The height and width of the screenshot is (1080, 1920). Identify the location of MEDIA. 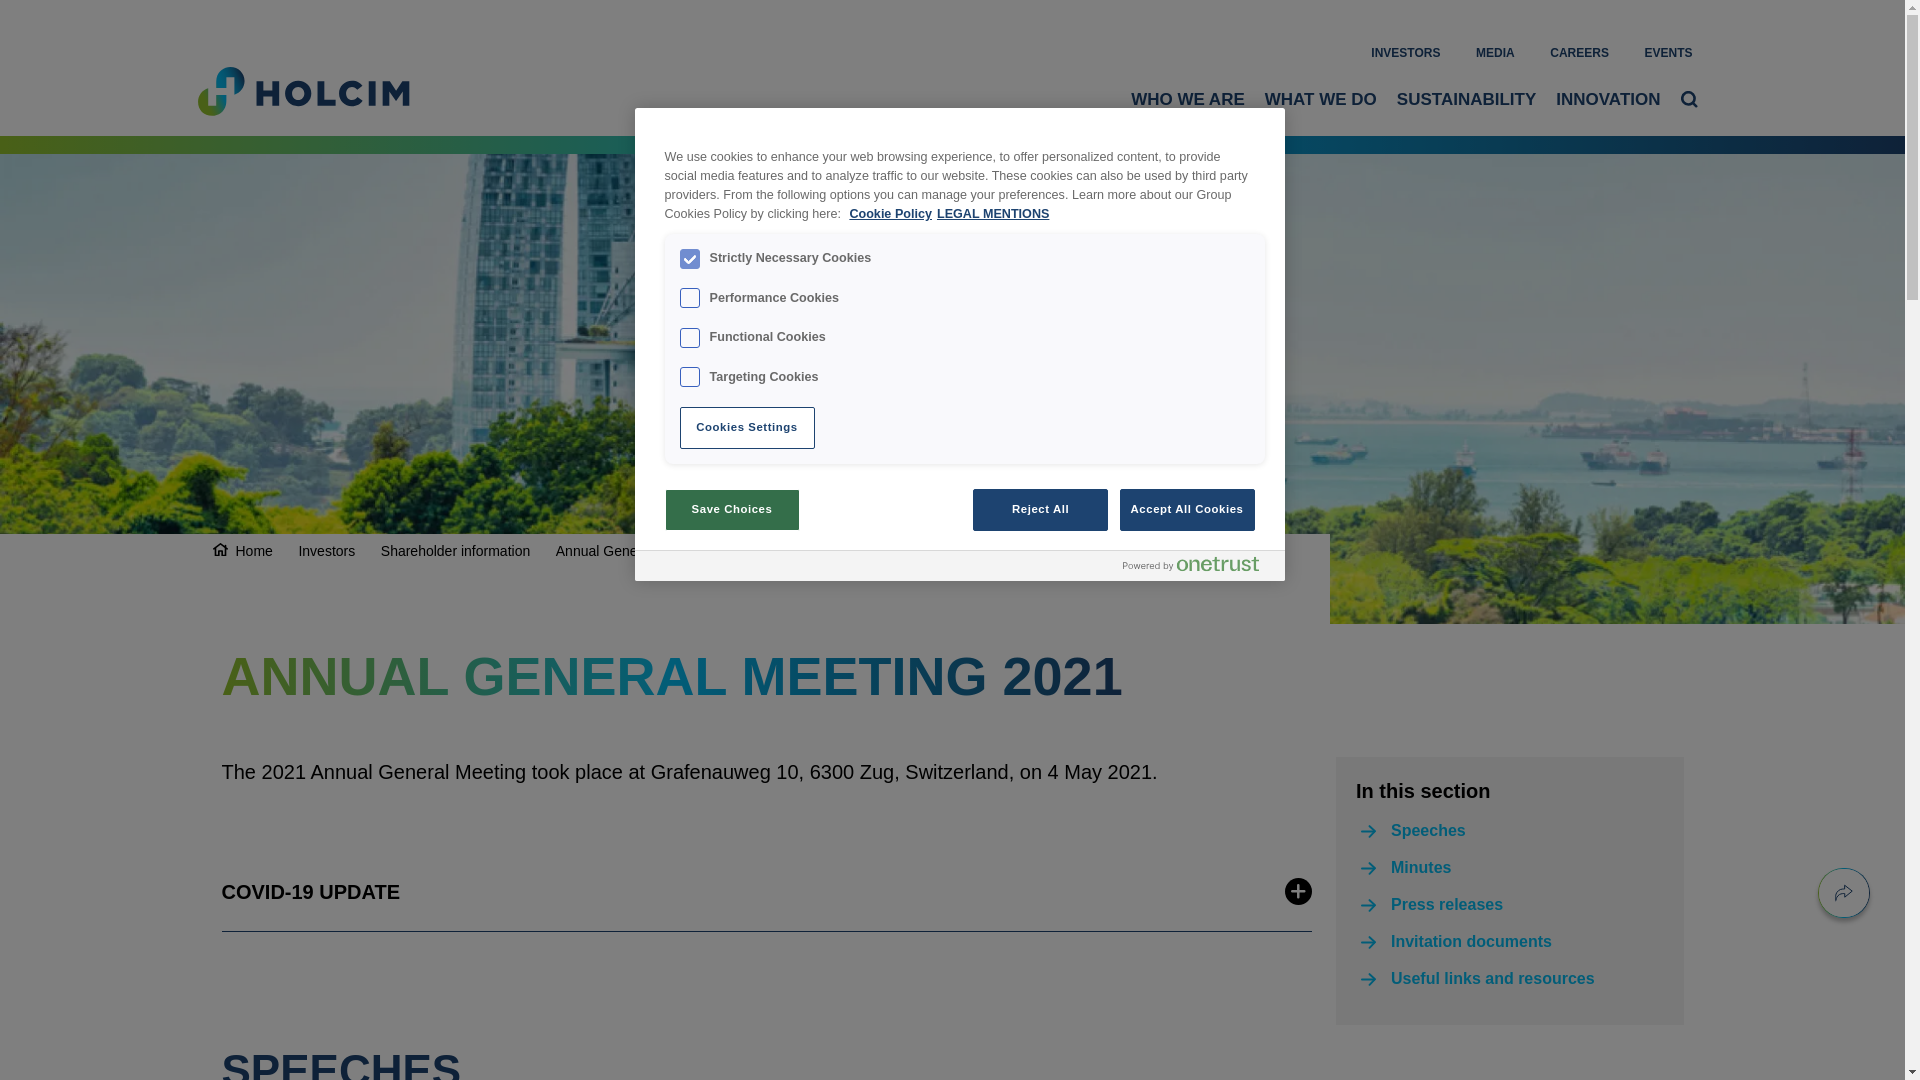
(1496, 52).